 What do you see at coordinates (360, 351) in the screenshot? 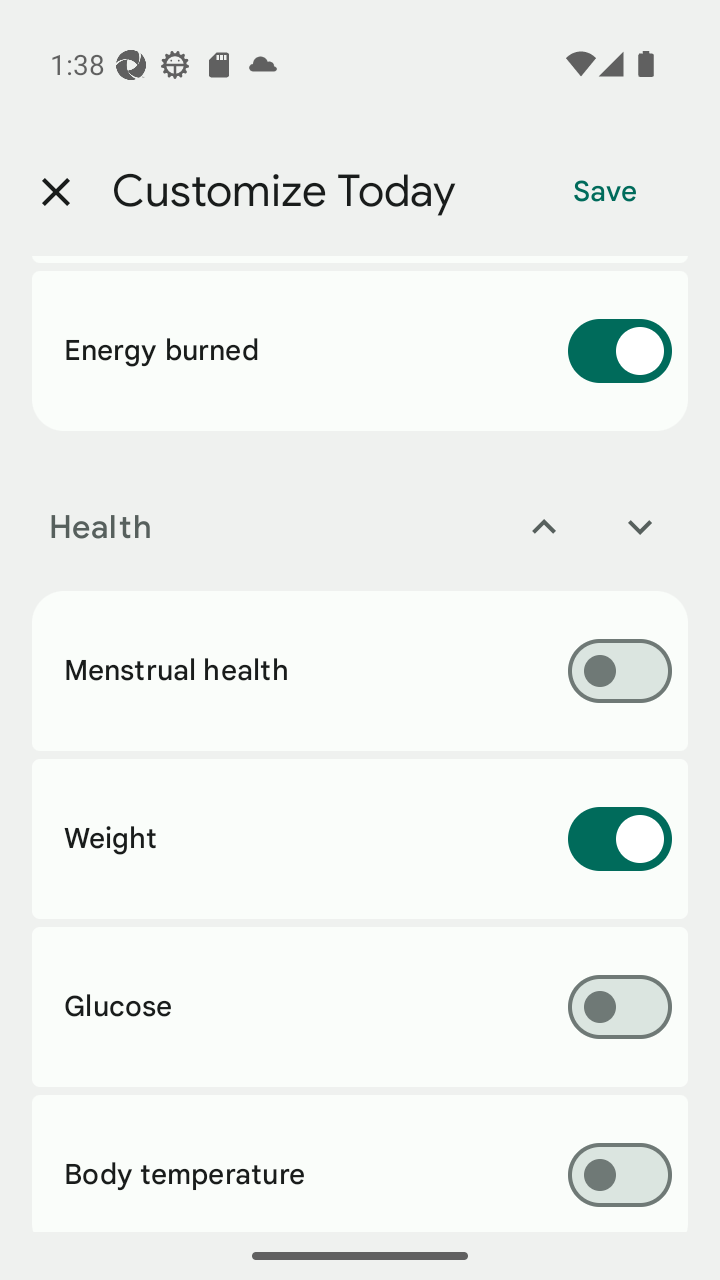
I see `Energy burned` at bounding box center [360, 351].